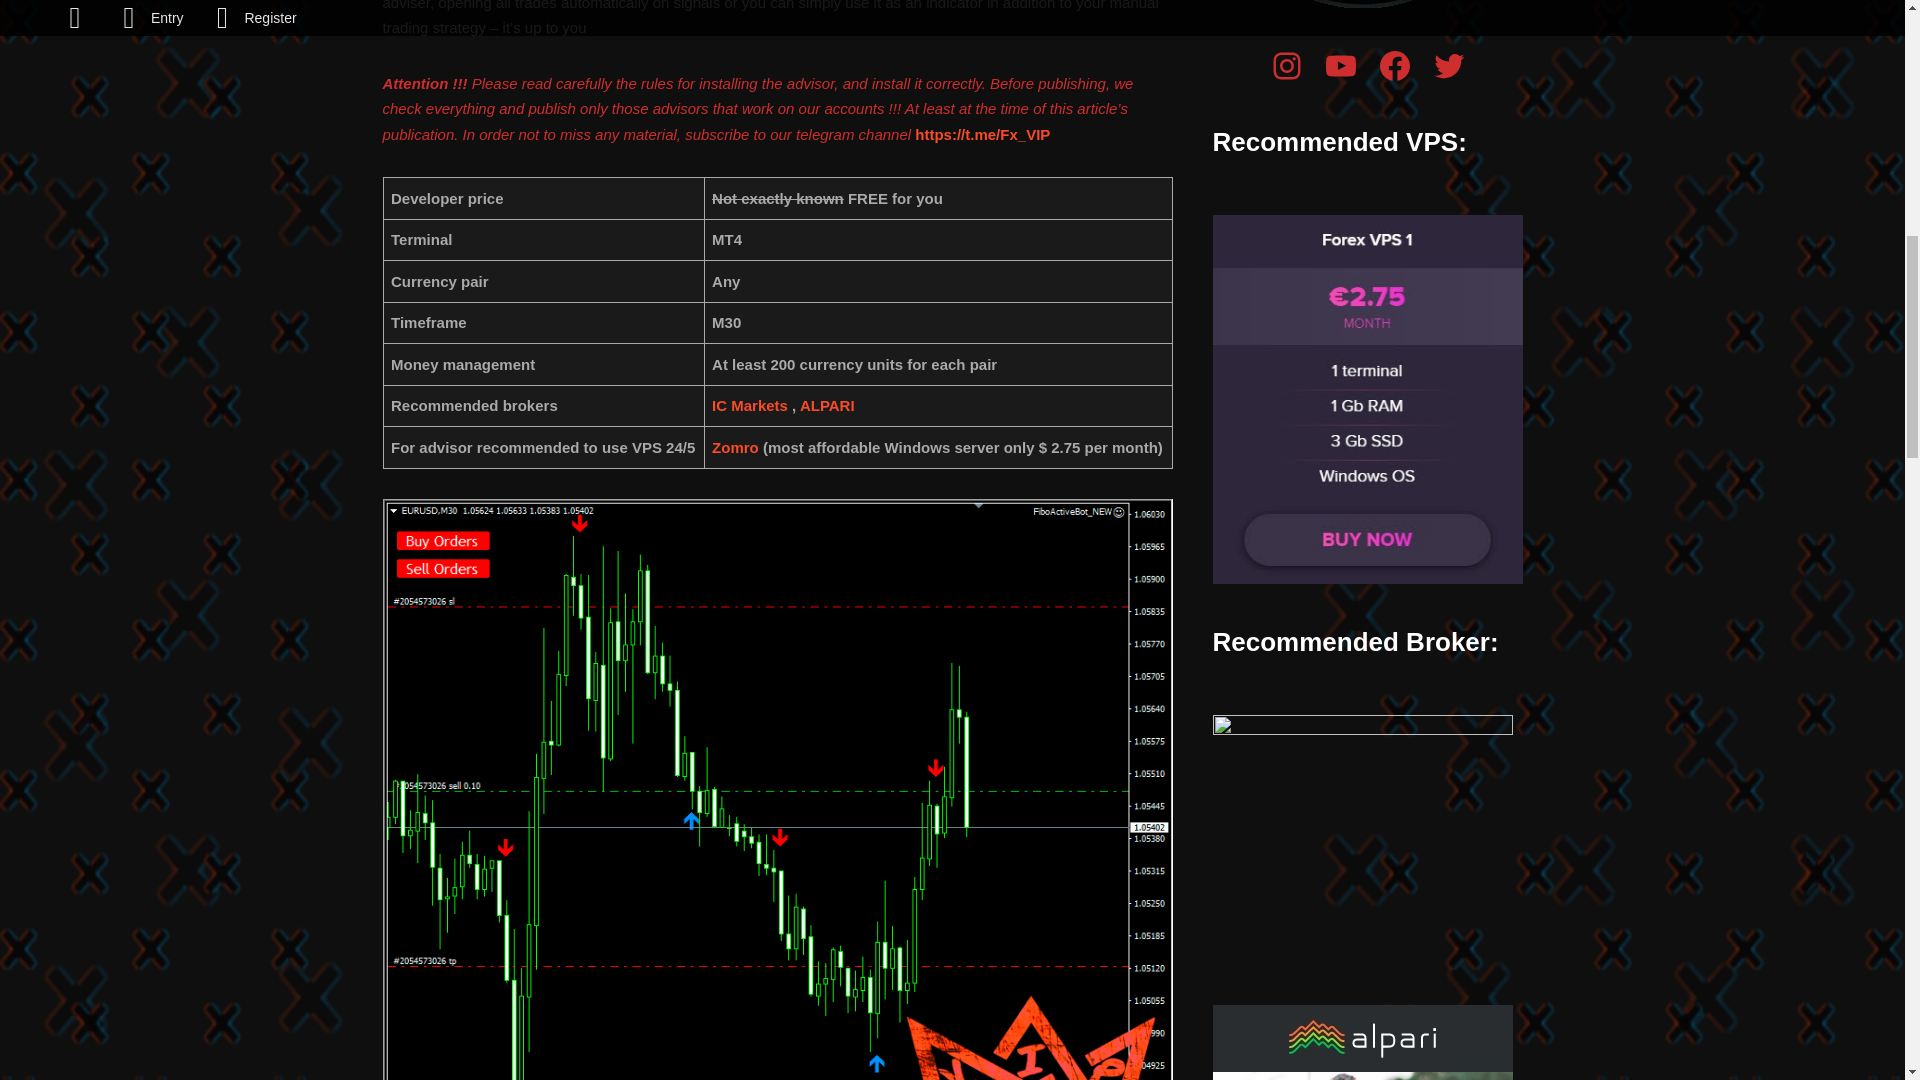  Describe the element at coordinates (750, 405) in the screenshot. I see `IC Markets` at that location.